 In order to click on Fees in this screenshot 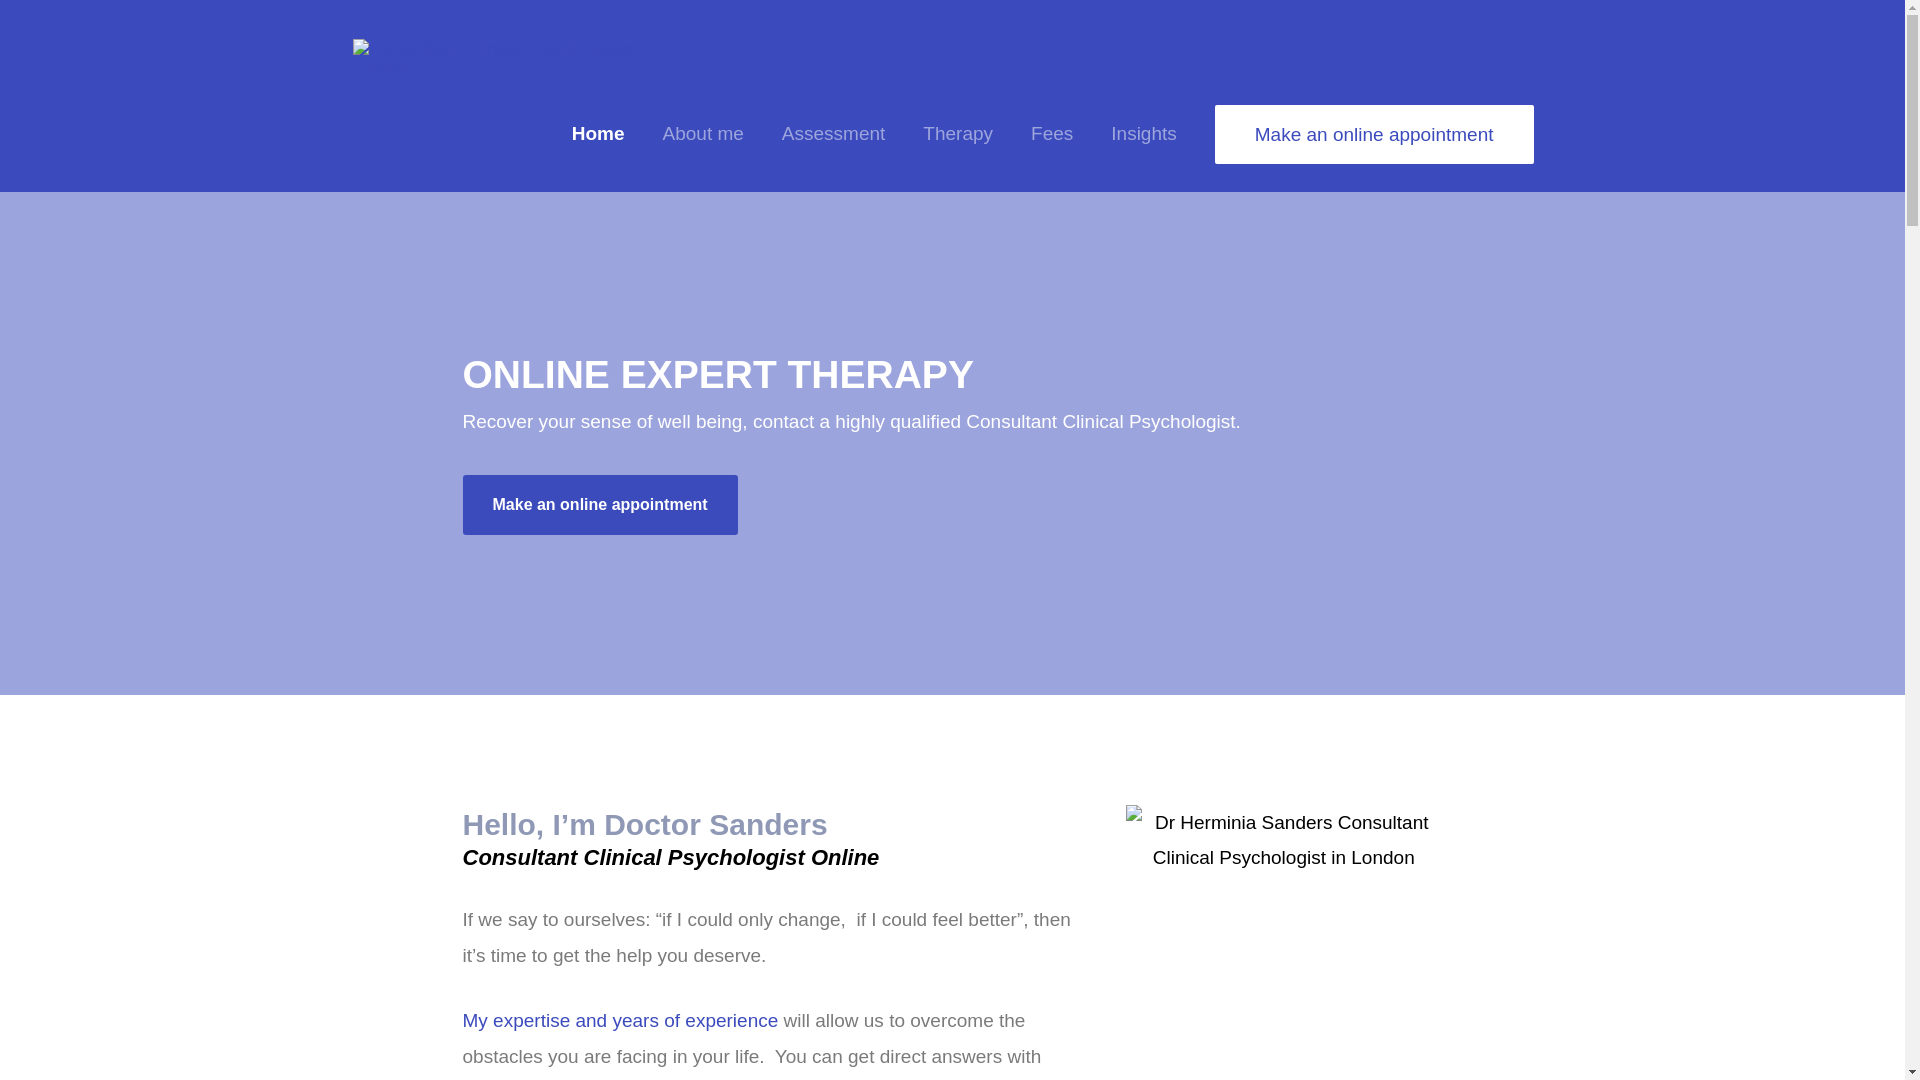, I will do `click(1052, 134)`.